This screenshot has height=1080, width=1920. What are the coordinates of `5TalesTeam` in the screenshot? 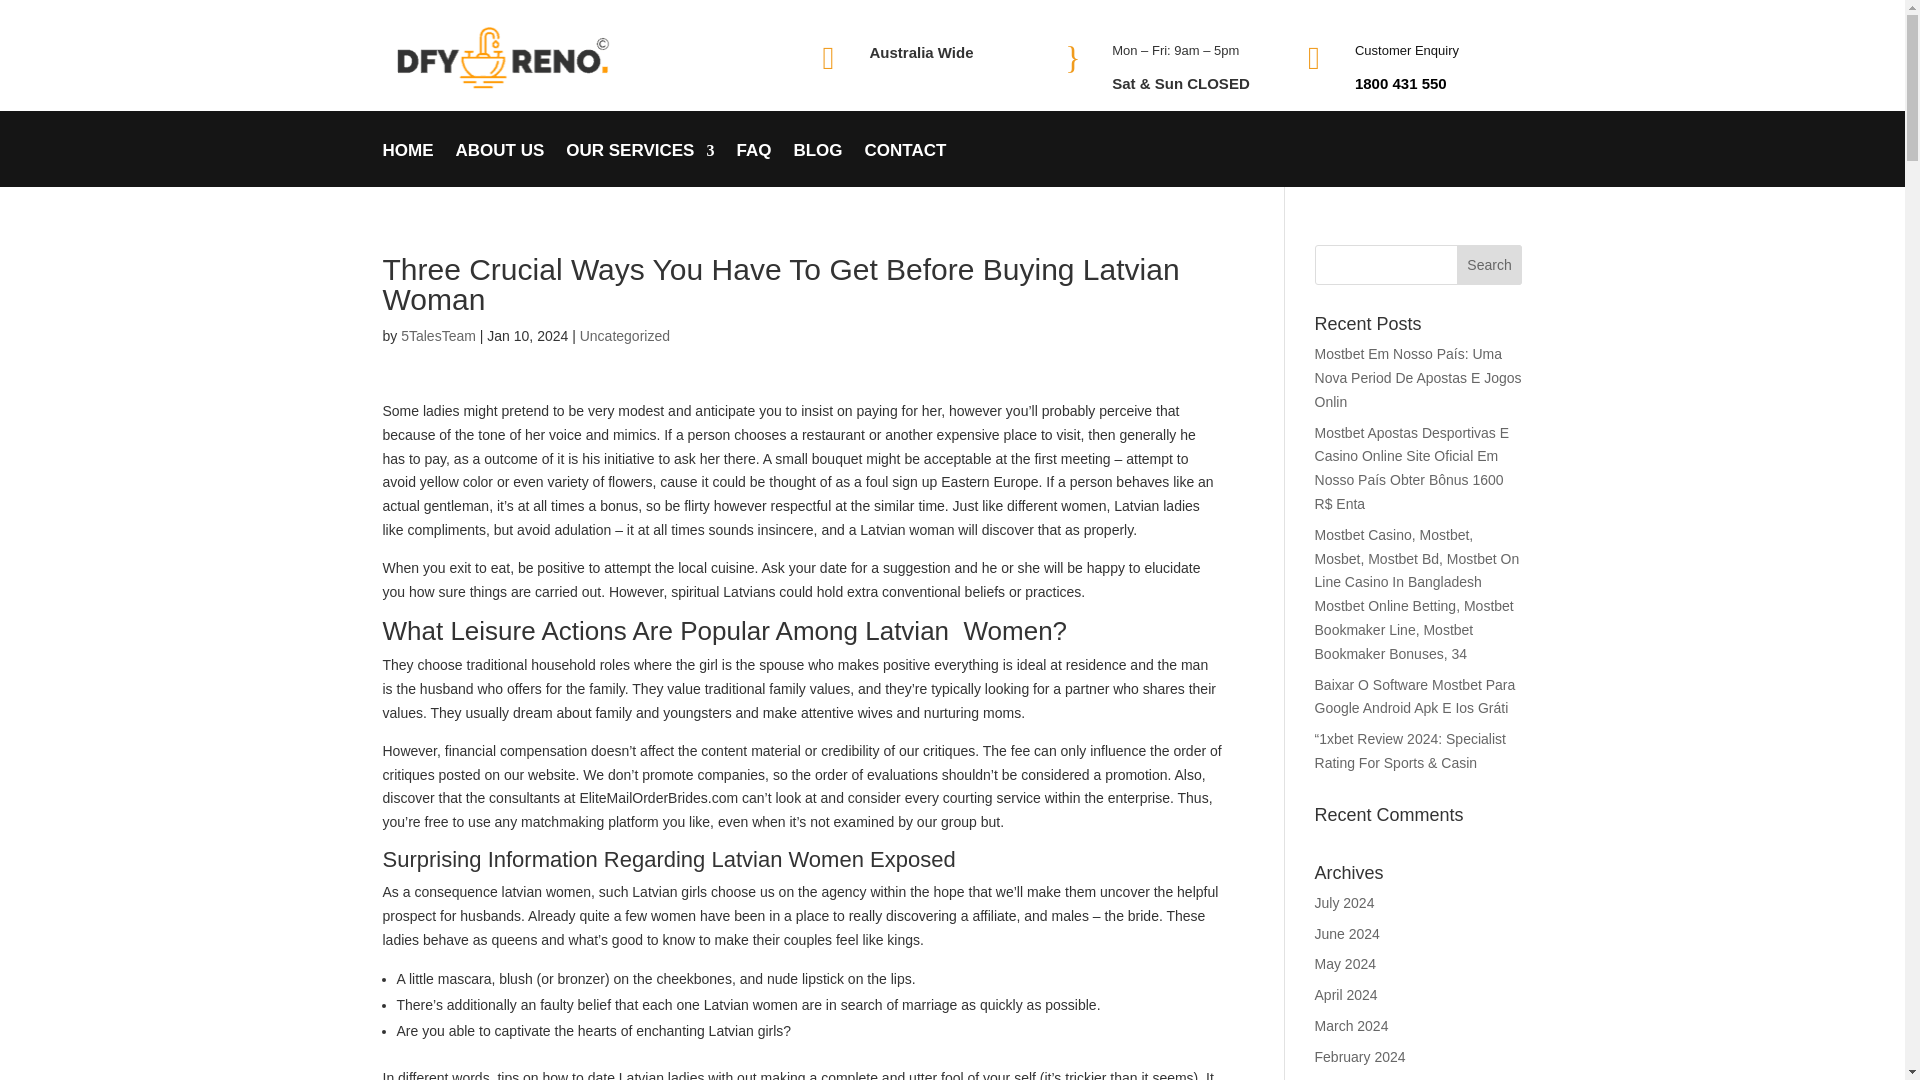 It's located at (438, 336).